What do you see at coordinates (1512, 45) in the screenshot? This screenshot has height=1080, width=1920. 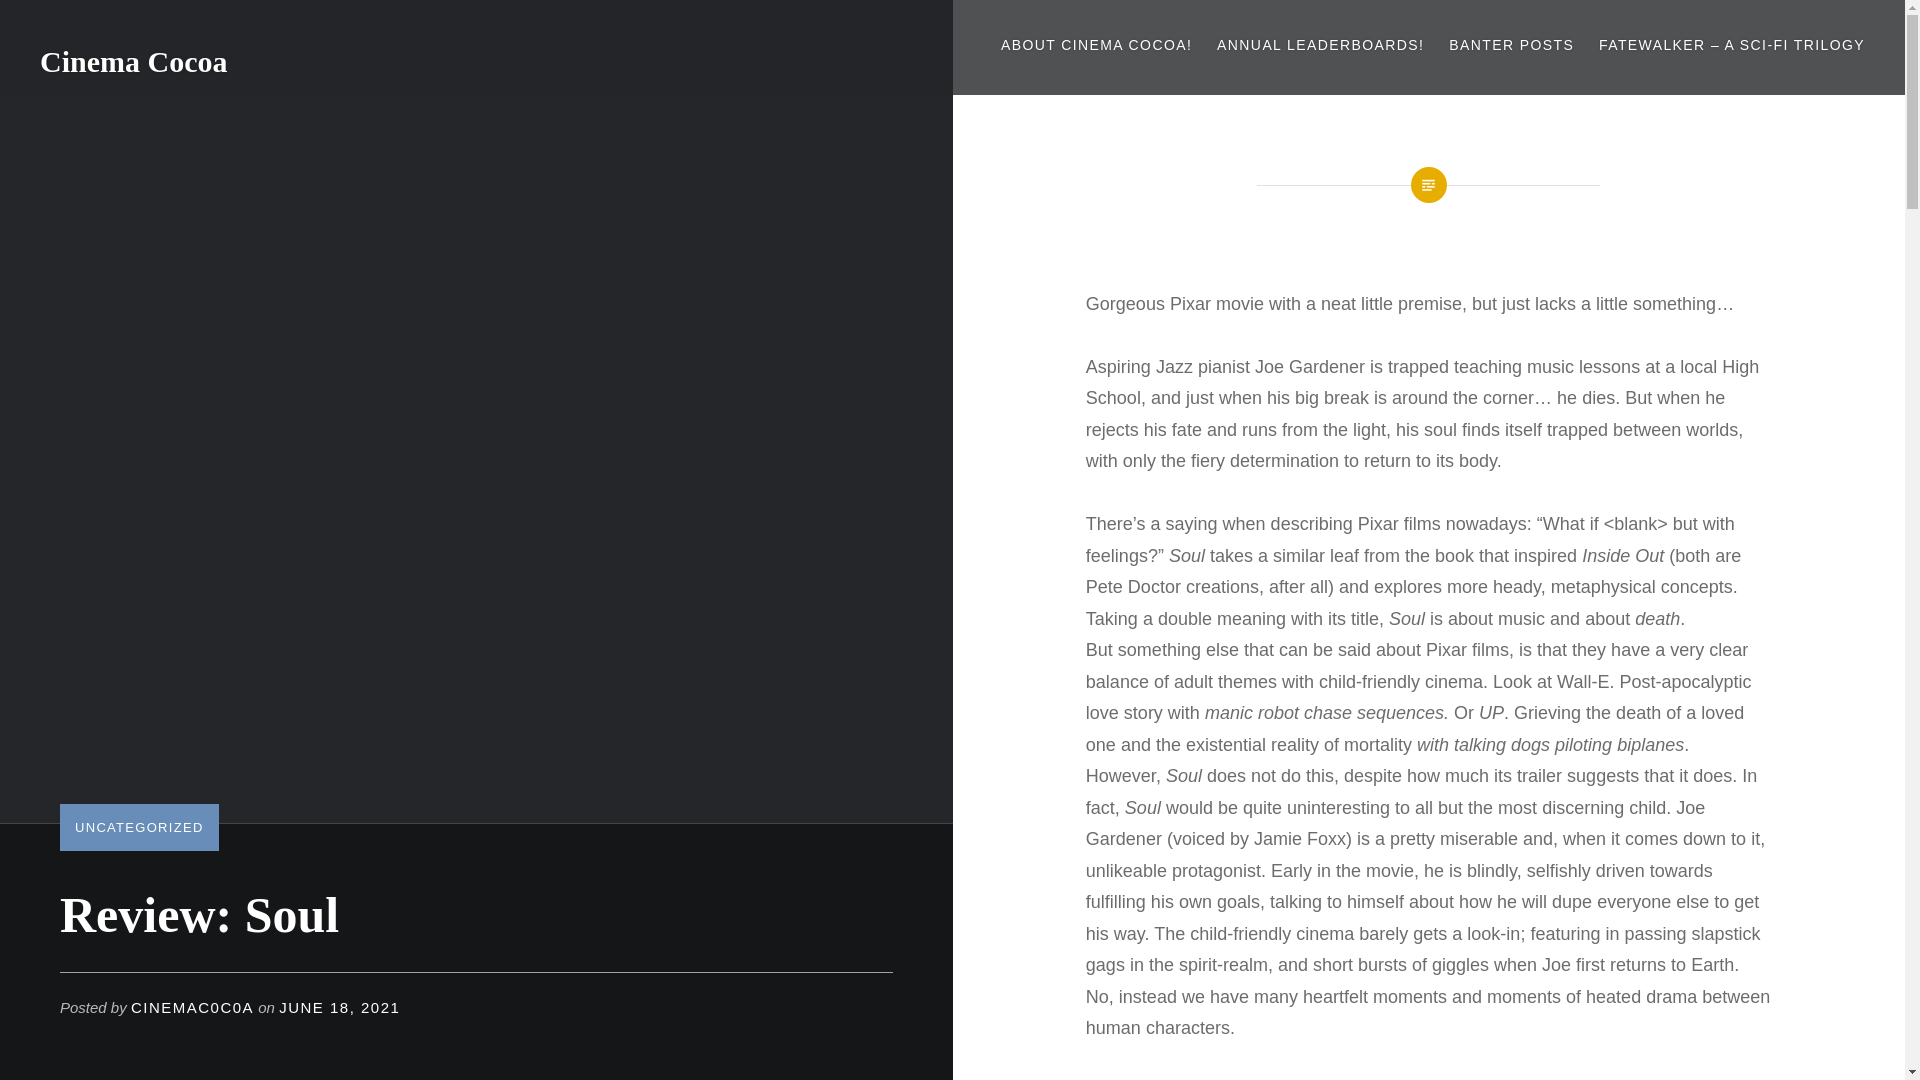 I see `BANTER POSTS` at bounding box center [1512, 45].